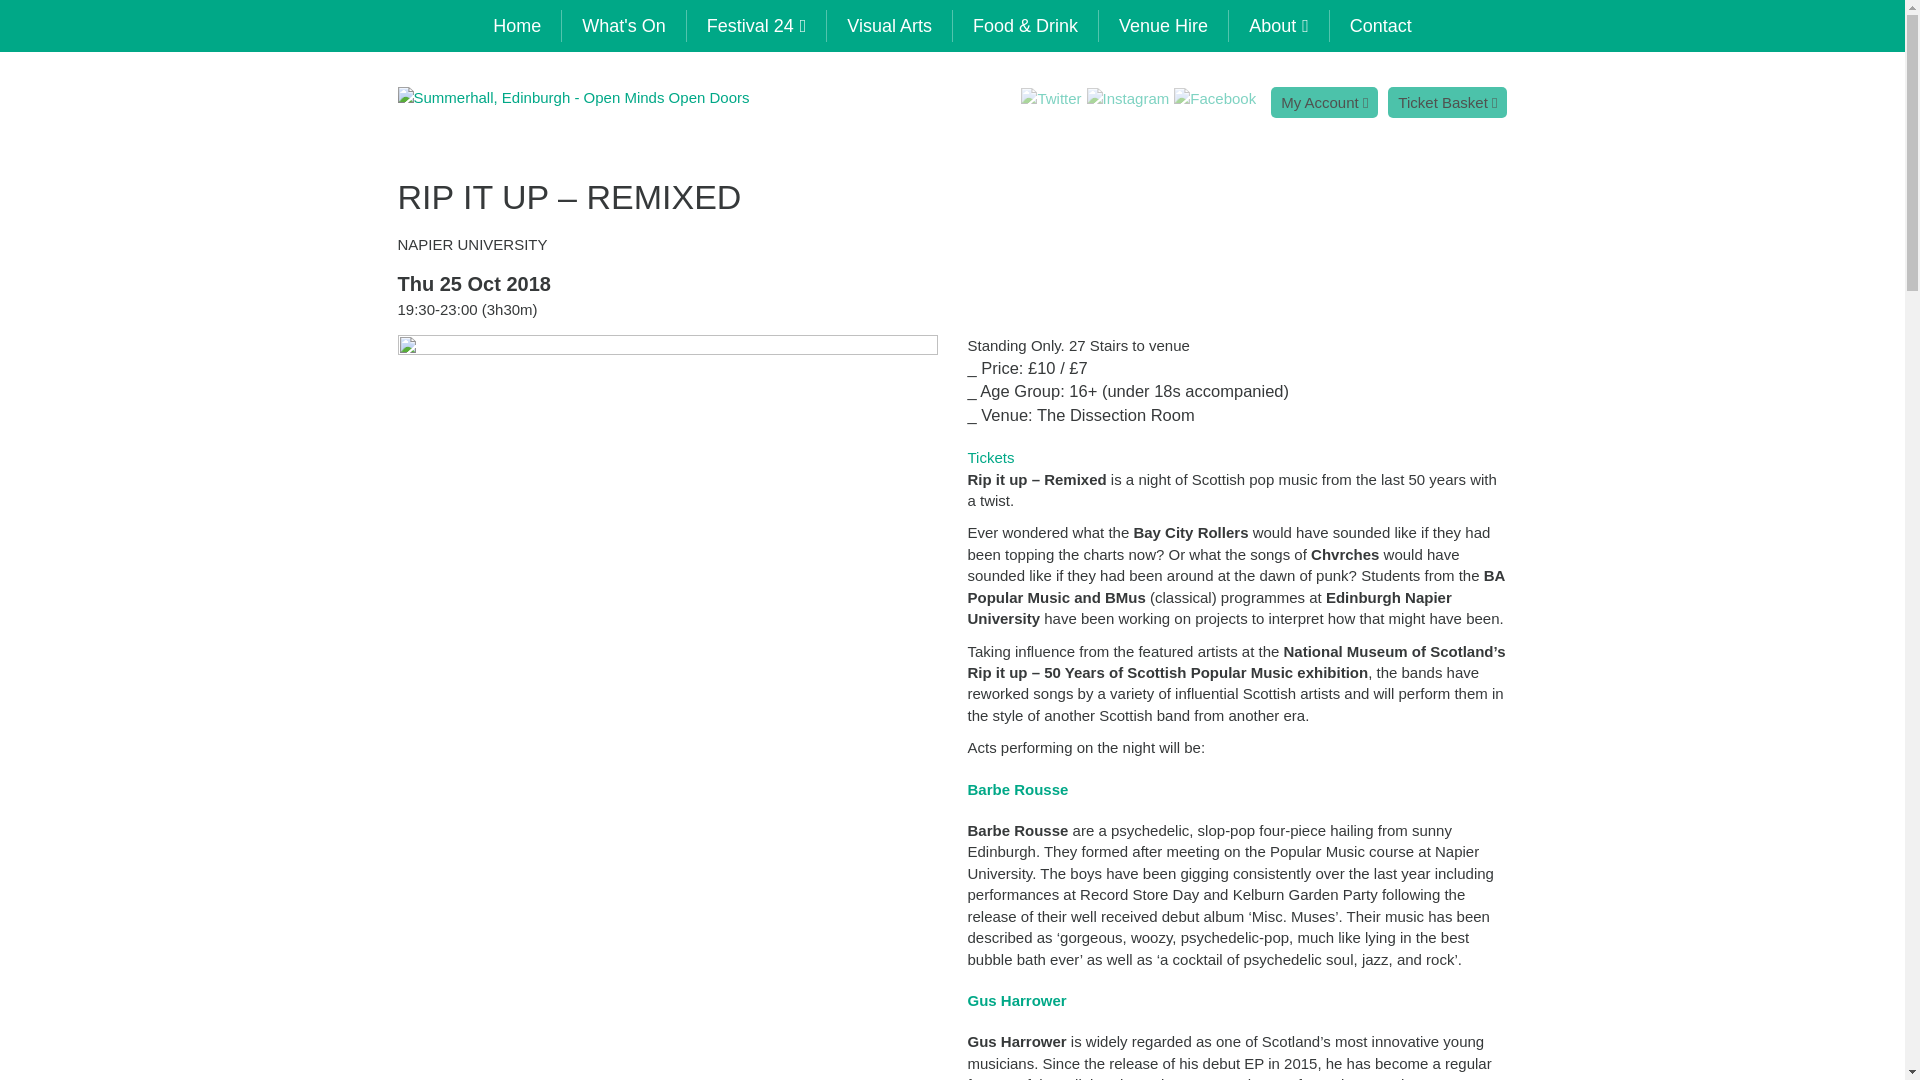 The image size is (1920, 1080). I want to click on Contact, so click(1373, 26).